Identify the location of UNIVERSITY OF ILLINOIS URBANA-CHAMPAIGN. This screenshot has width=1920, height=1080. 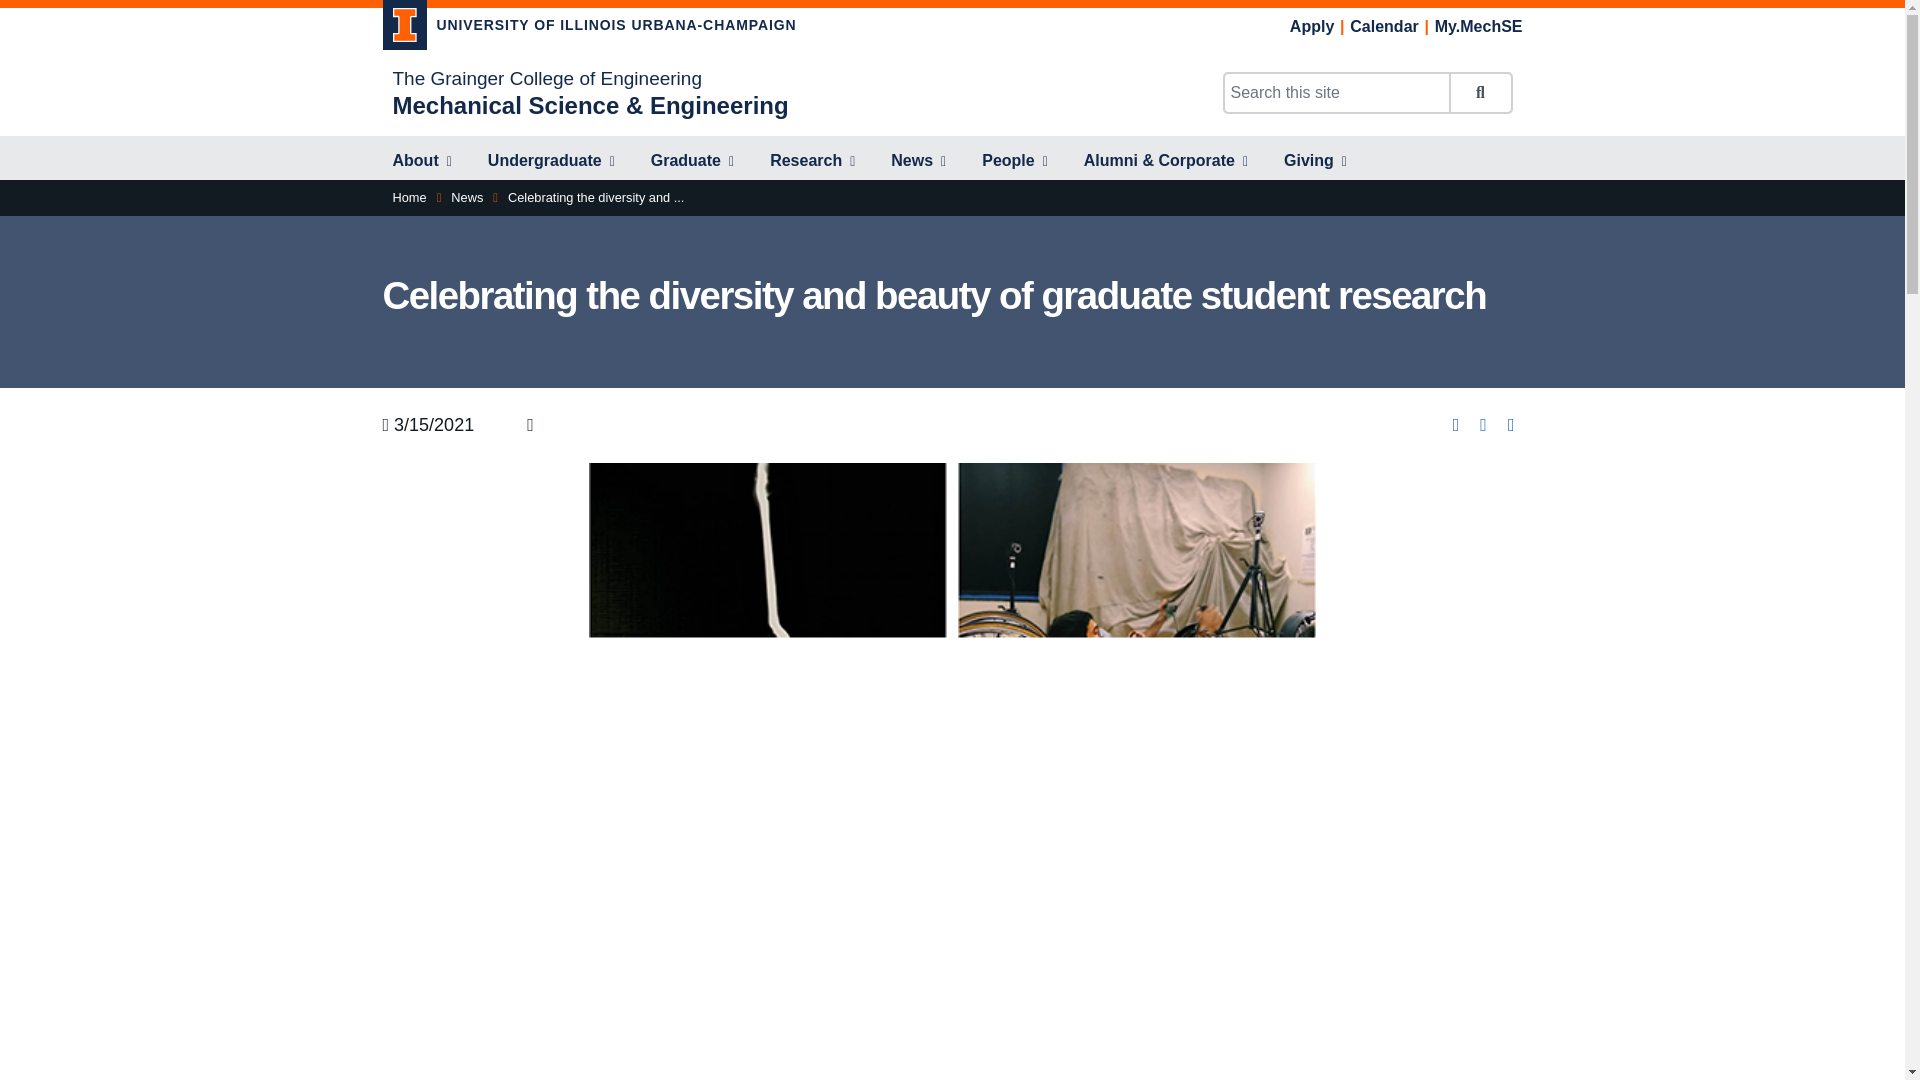
(589, 28).